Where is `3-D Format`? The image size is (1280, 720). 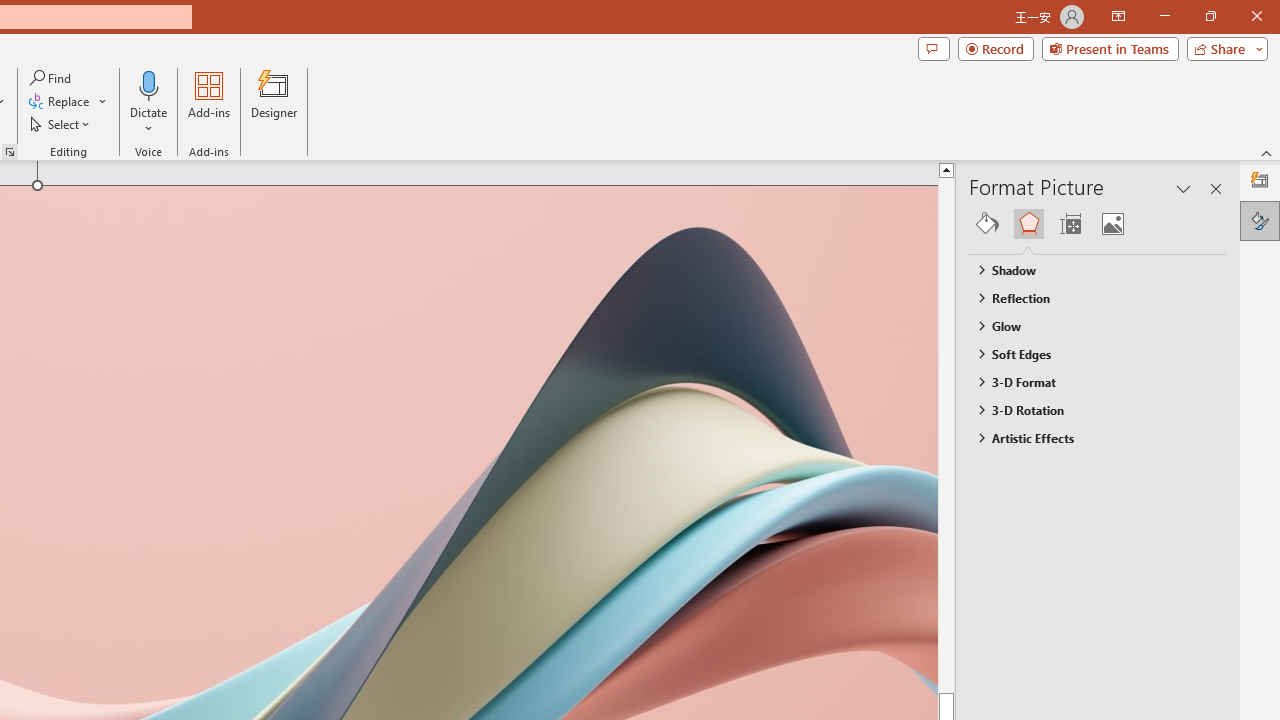 3-D Format is located at coordinates (1088, 381).